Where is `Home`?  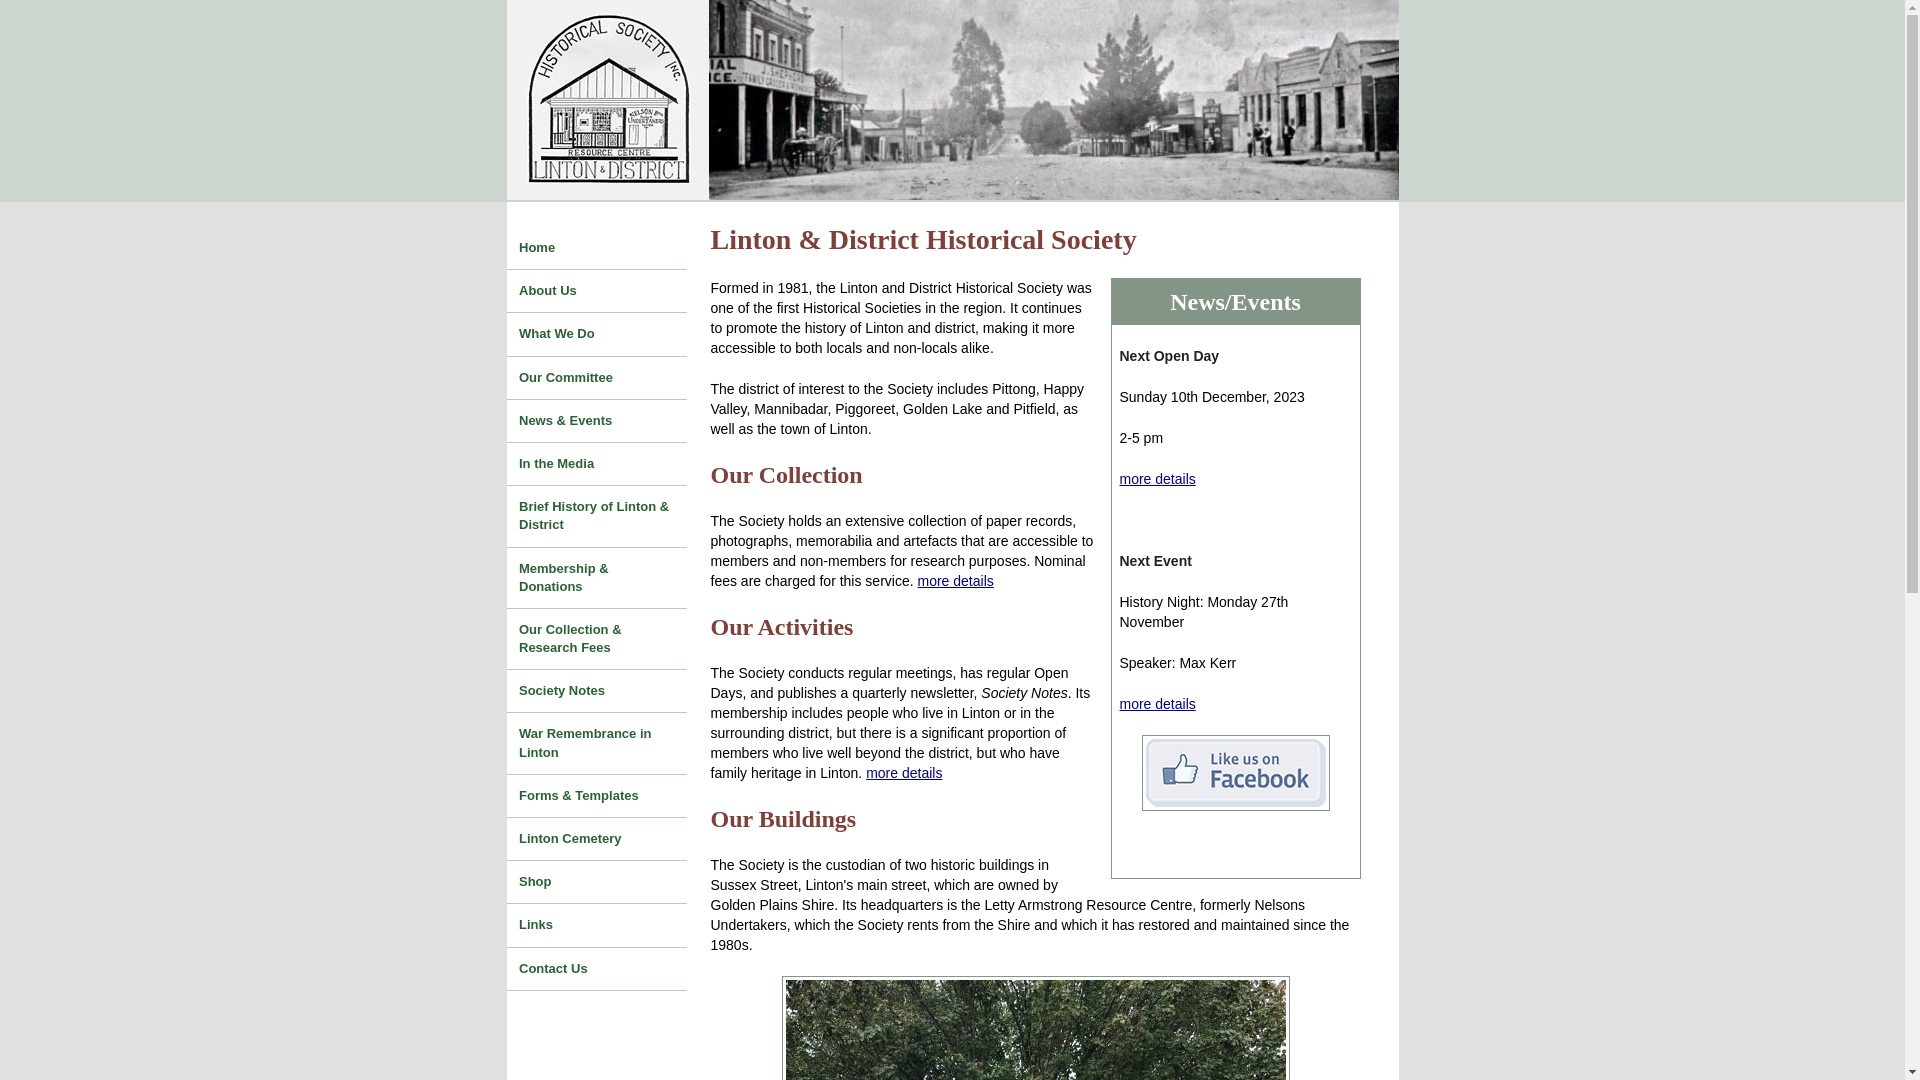 Home is located at coordinates (596, 248).